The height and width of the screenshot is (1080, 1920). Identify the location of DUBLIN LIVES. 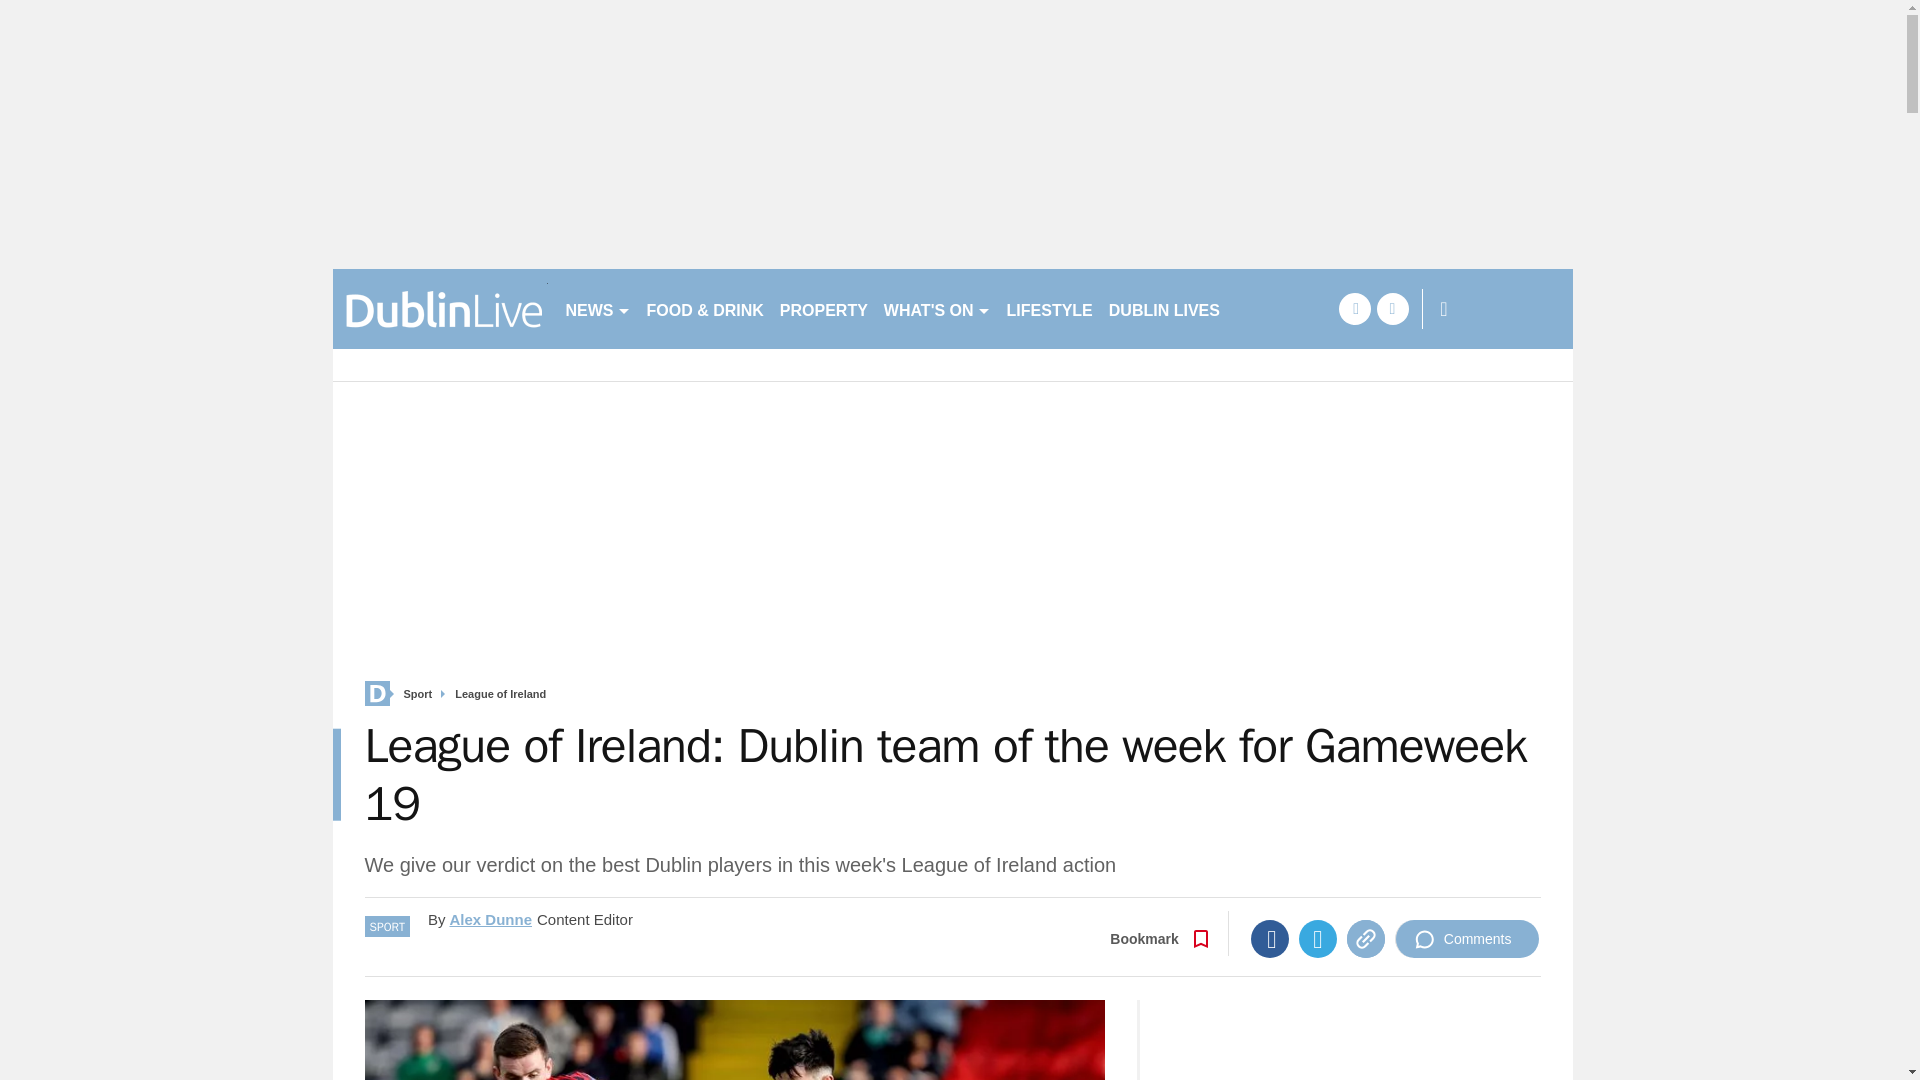
(1164, 308).